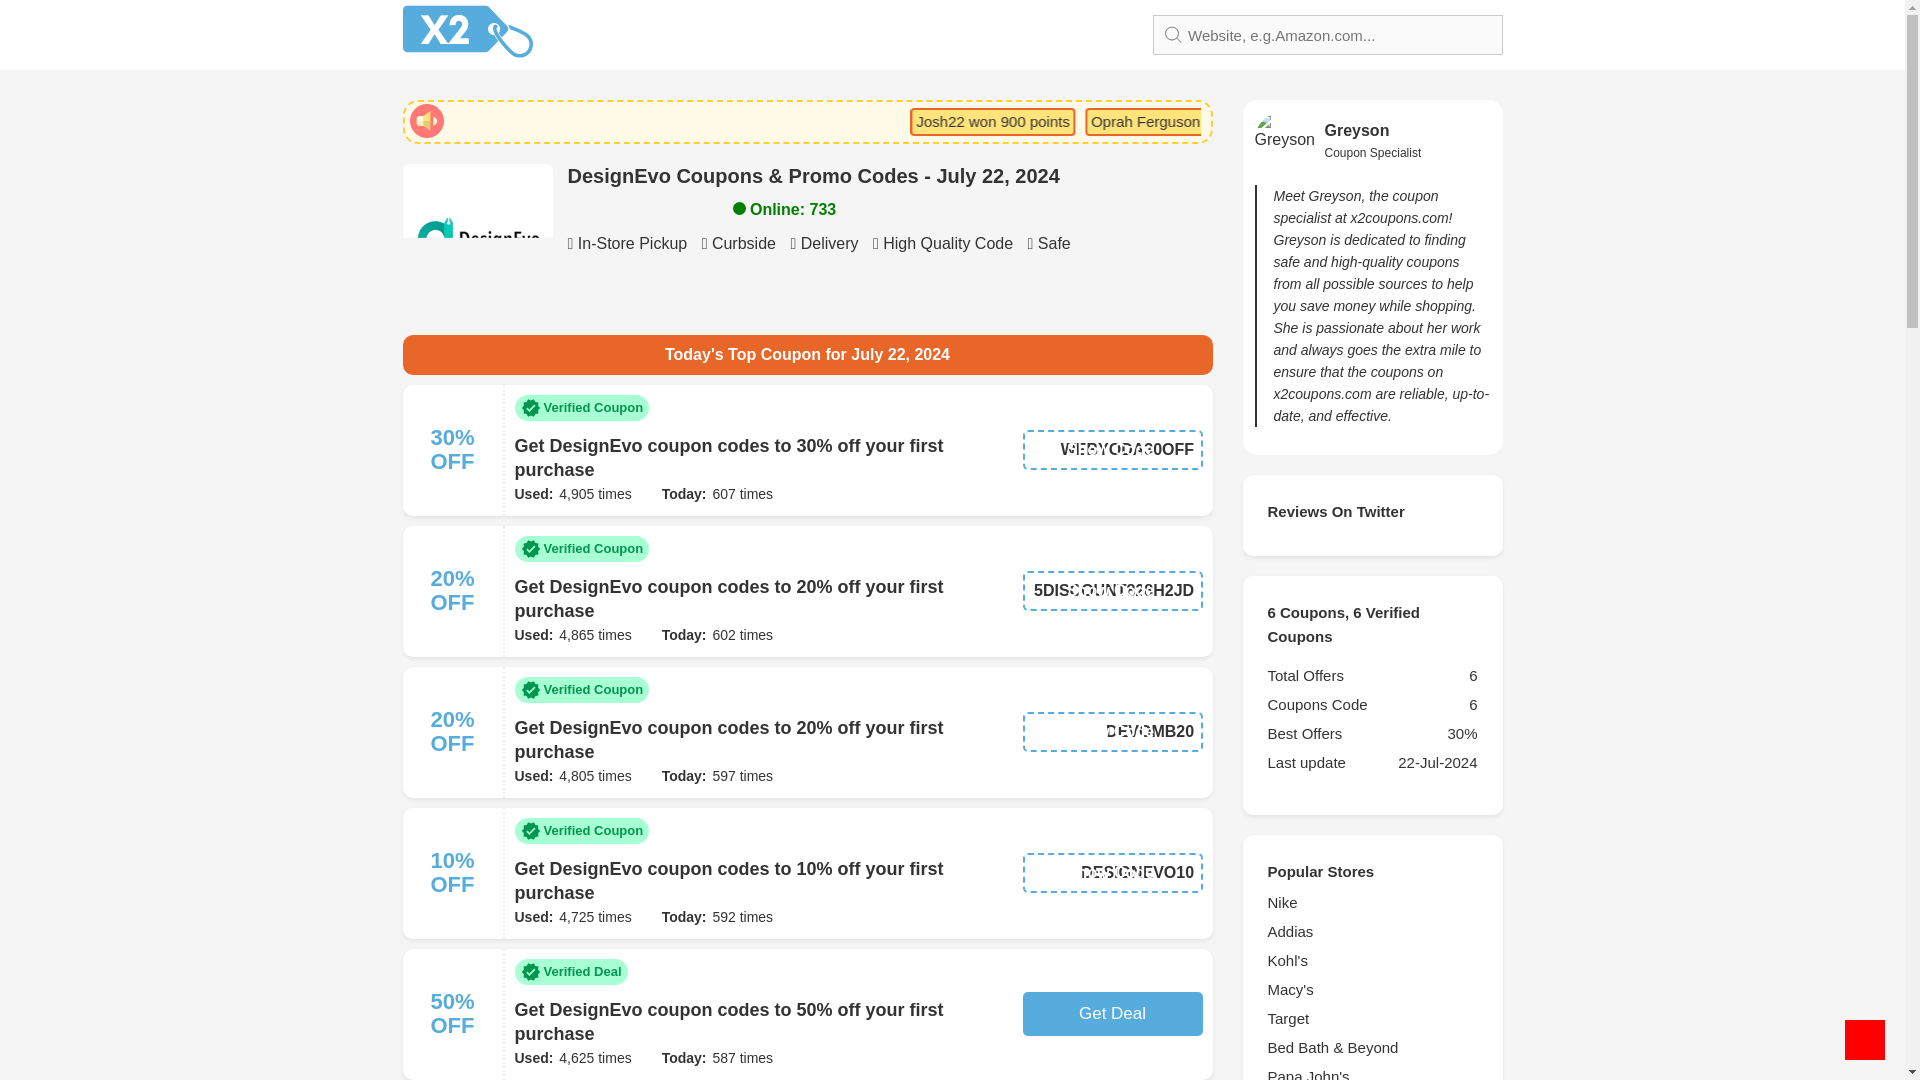 The height and width of the screenshot is (1080, 1920). Describe the element at coordinates (1372, 902) in the screenshot. I see `Nike` at that location.